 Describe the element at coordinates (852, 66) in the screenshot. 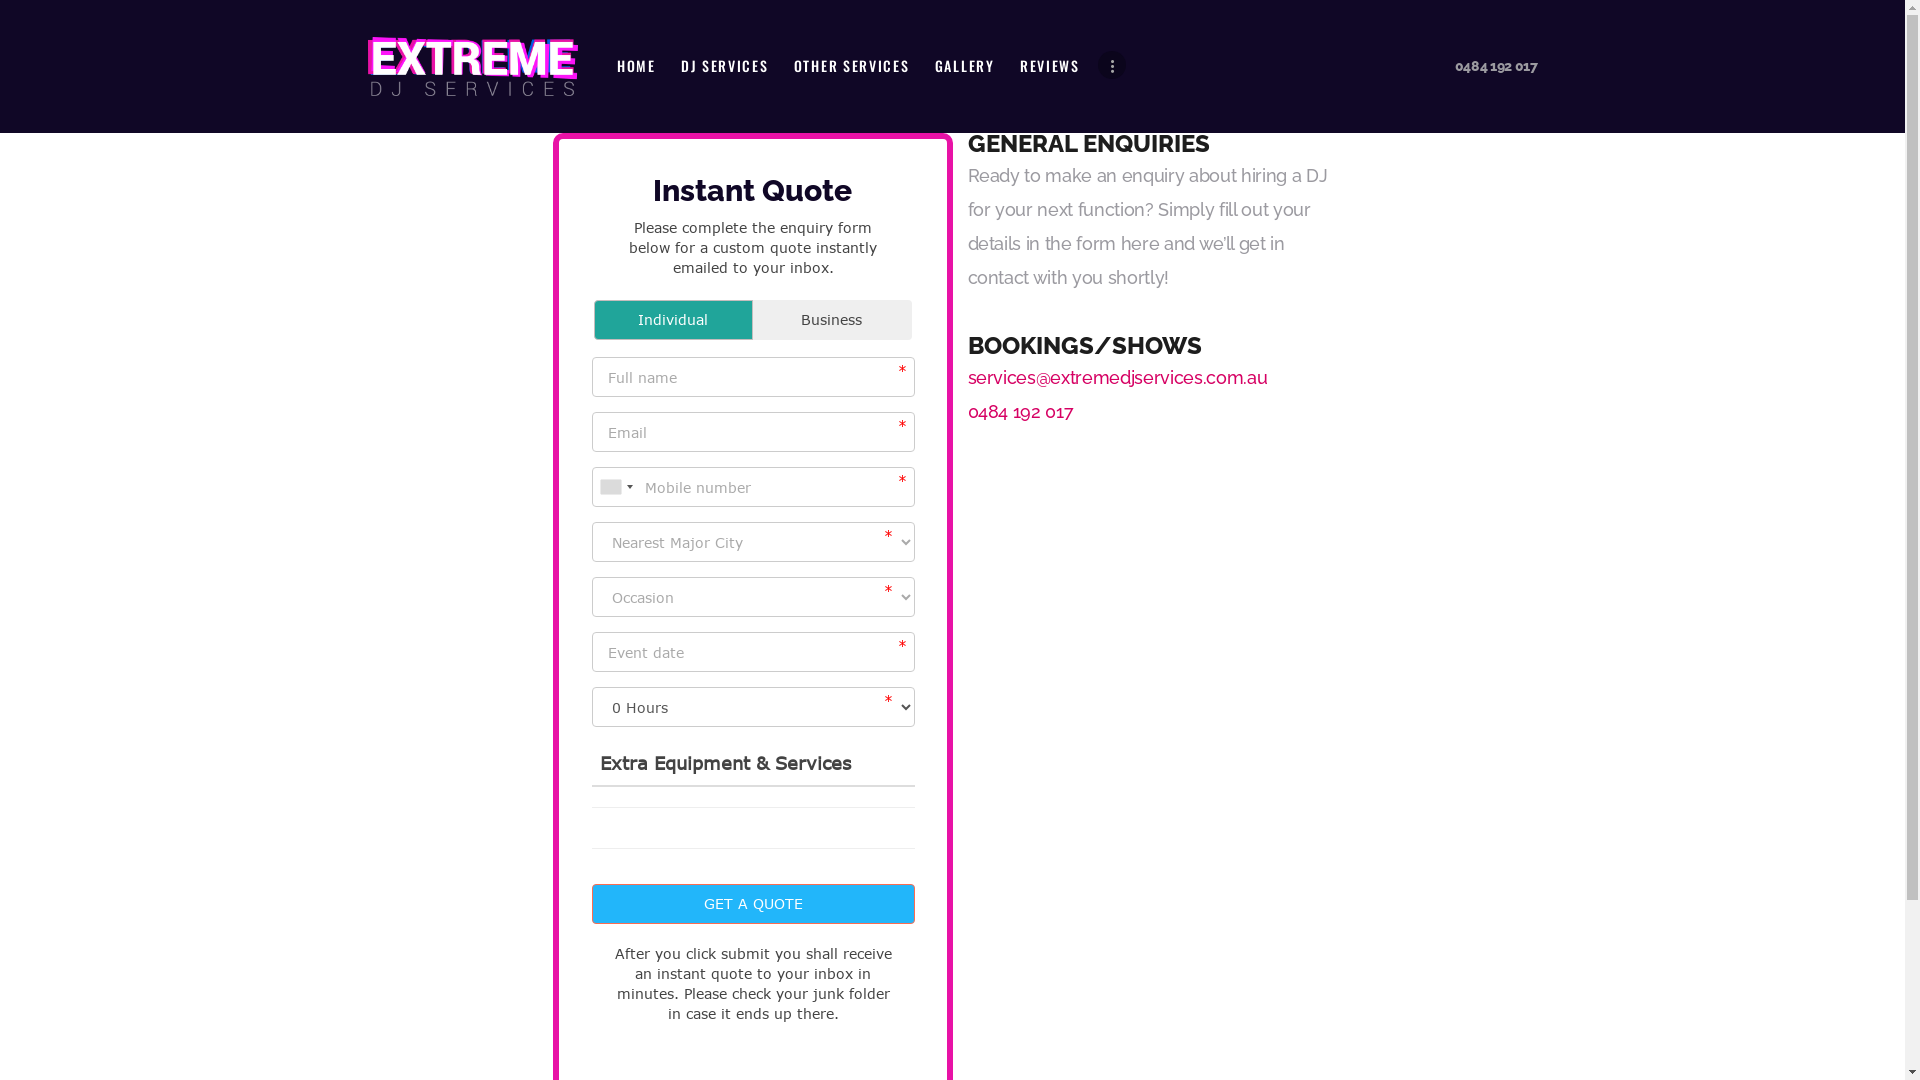

I see `OTHER SERVICES` at that location.